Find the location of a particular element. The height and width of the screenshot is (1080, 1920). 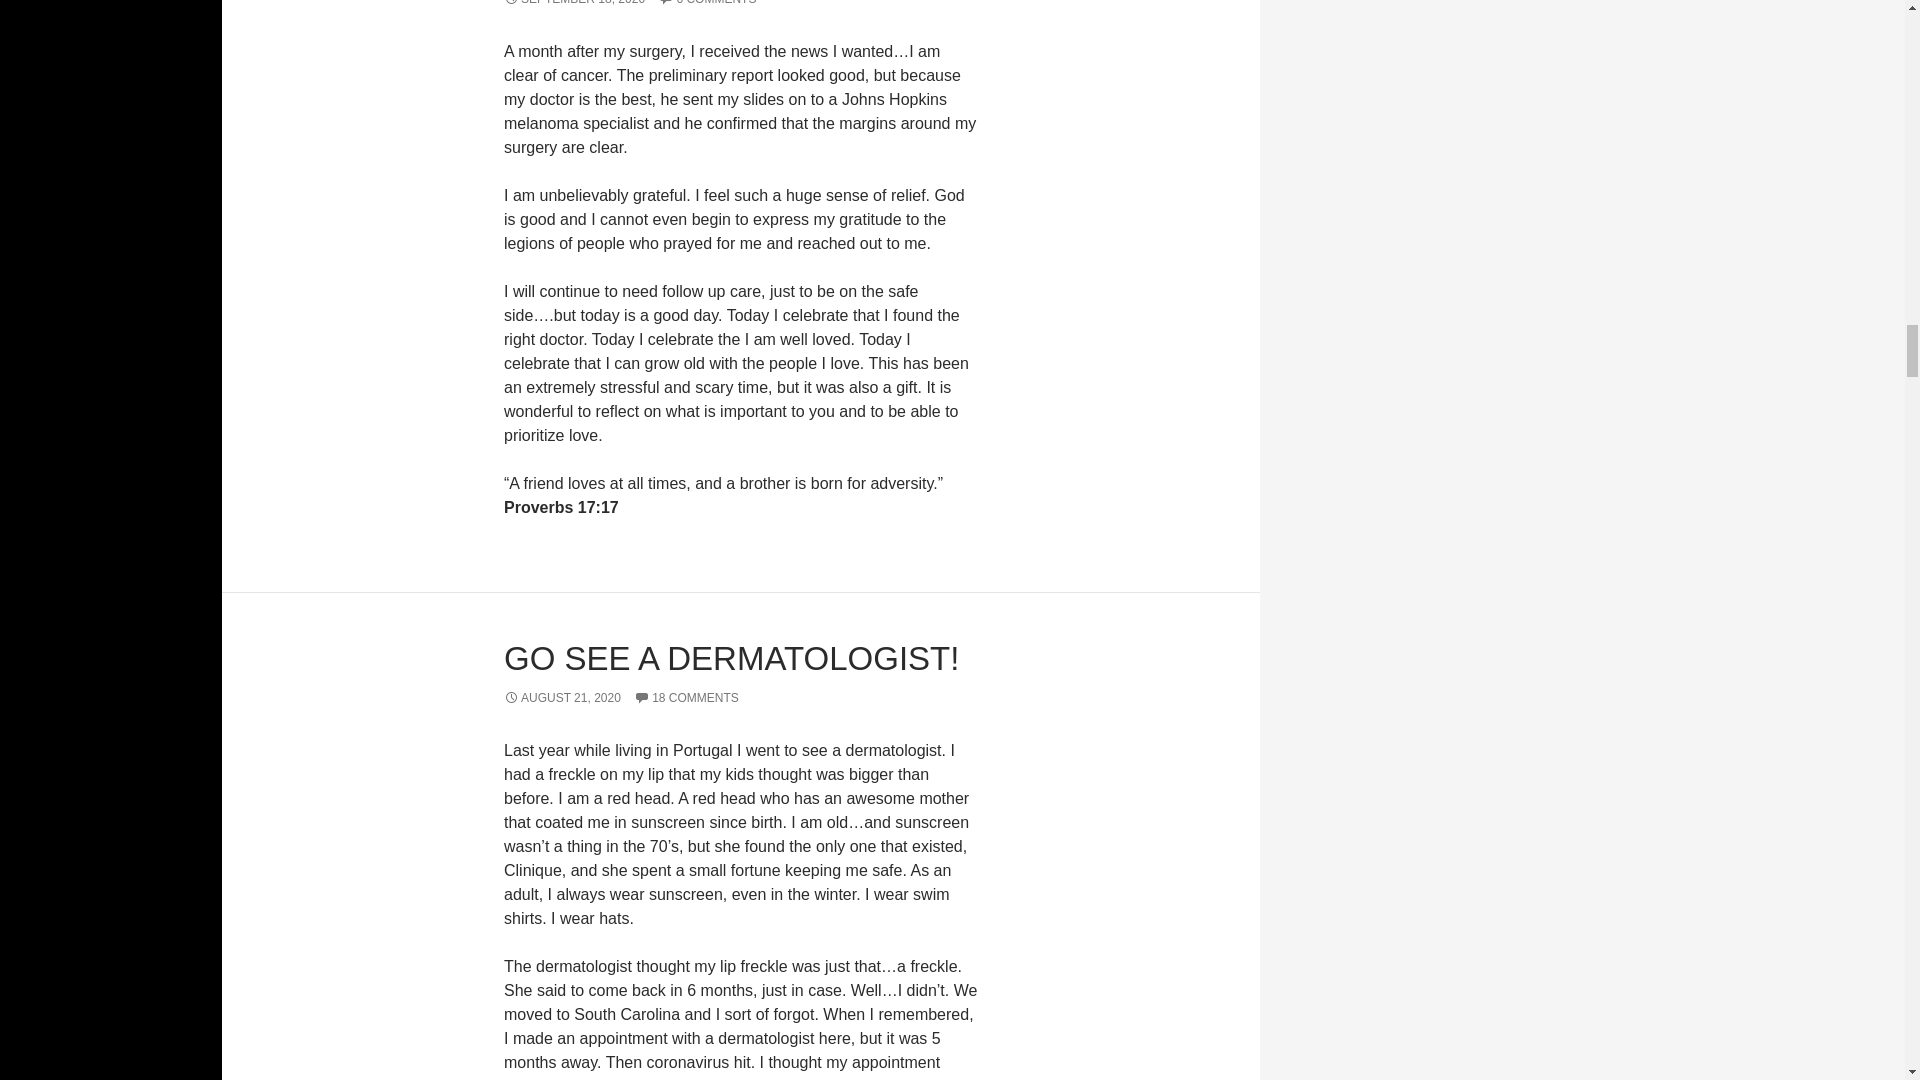

AUGUST 21, 2020 is located at coordinates (562, 698).